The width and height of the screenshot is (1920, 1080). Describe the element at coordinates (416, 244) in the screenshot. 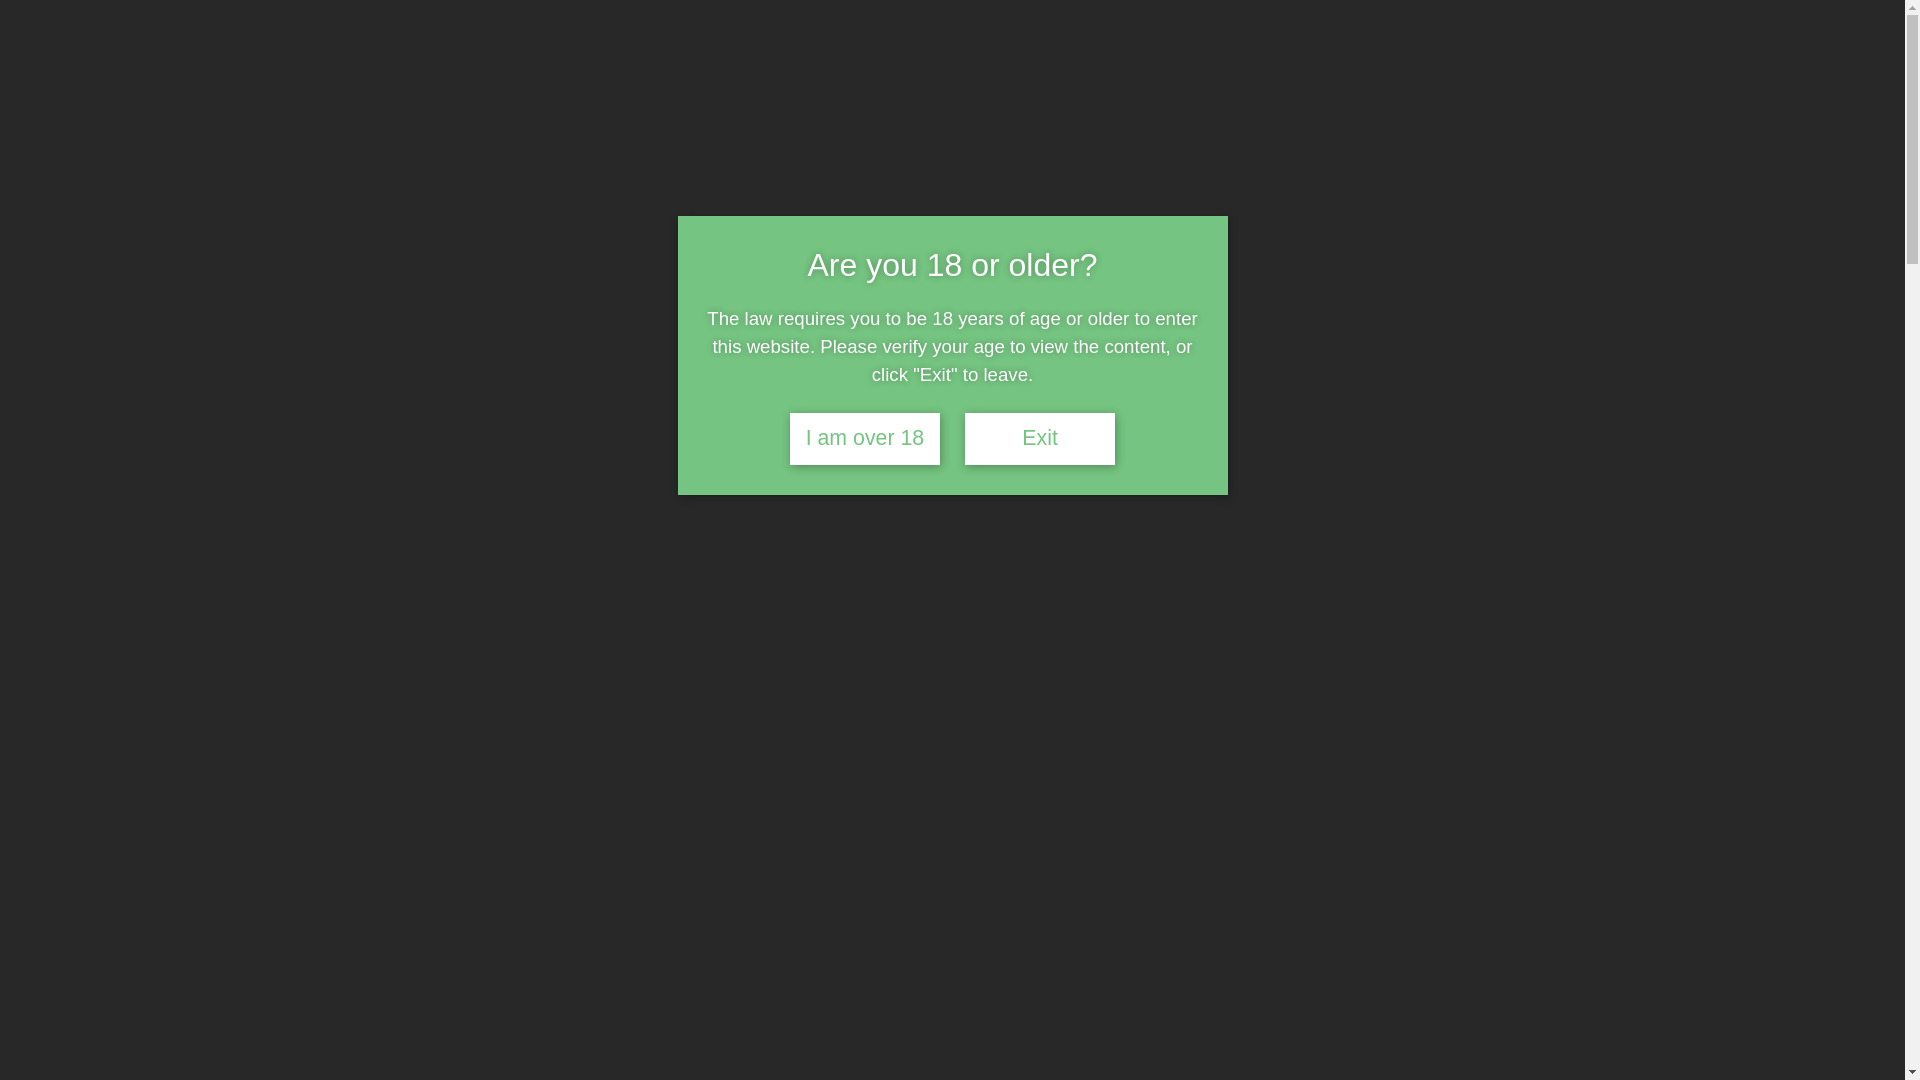

I see `Home` at that location.